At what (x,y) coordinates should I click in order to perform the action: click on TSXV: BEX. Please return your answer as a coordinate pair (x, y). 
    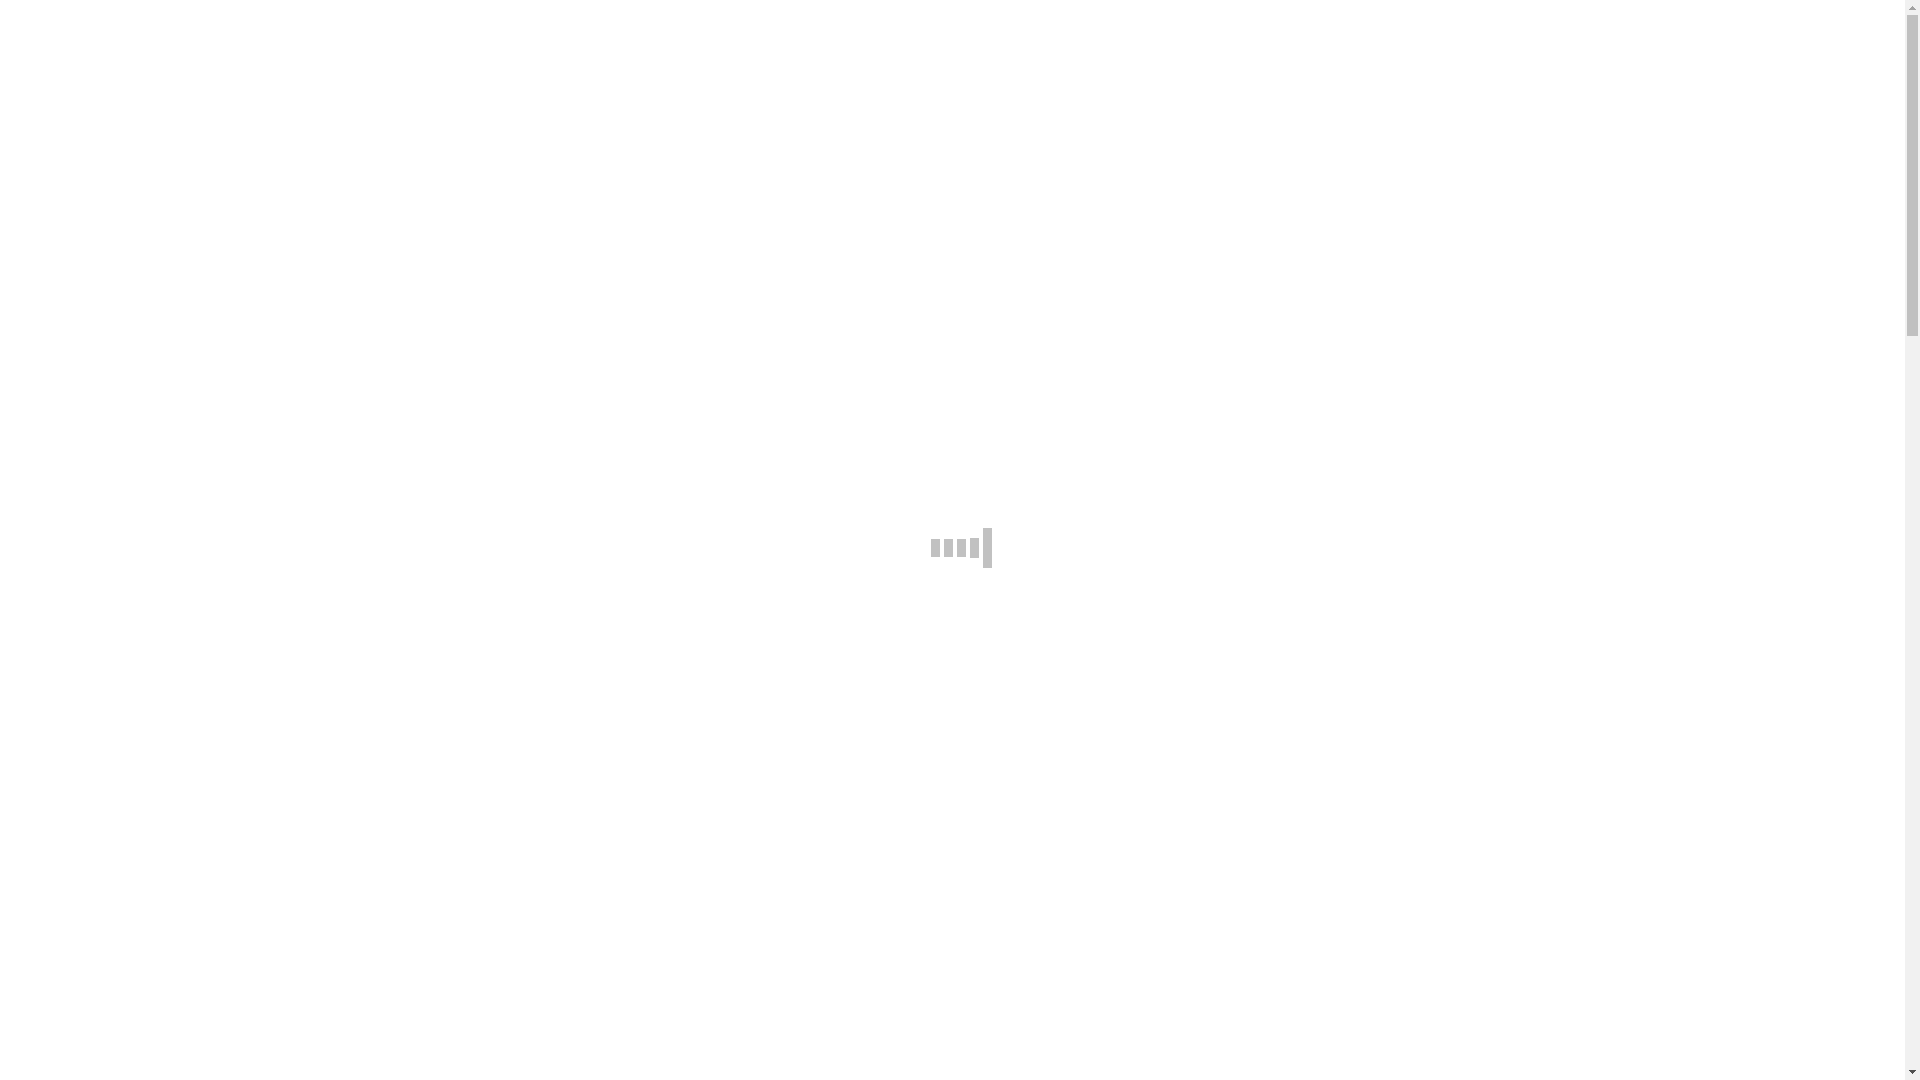
    Looking at the image, I should click on (48, 16).